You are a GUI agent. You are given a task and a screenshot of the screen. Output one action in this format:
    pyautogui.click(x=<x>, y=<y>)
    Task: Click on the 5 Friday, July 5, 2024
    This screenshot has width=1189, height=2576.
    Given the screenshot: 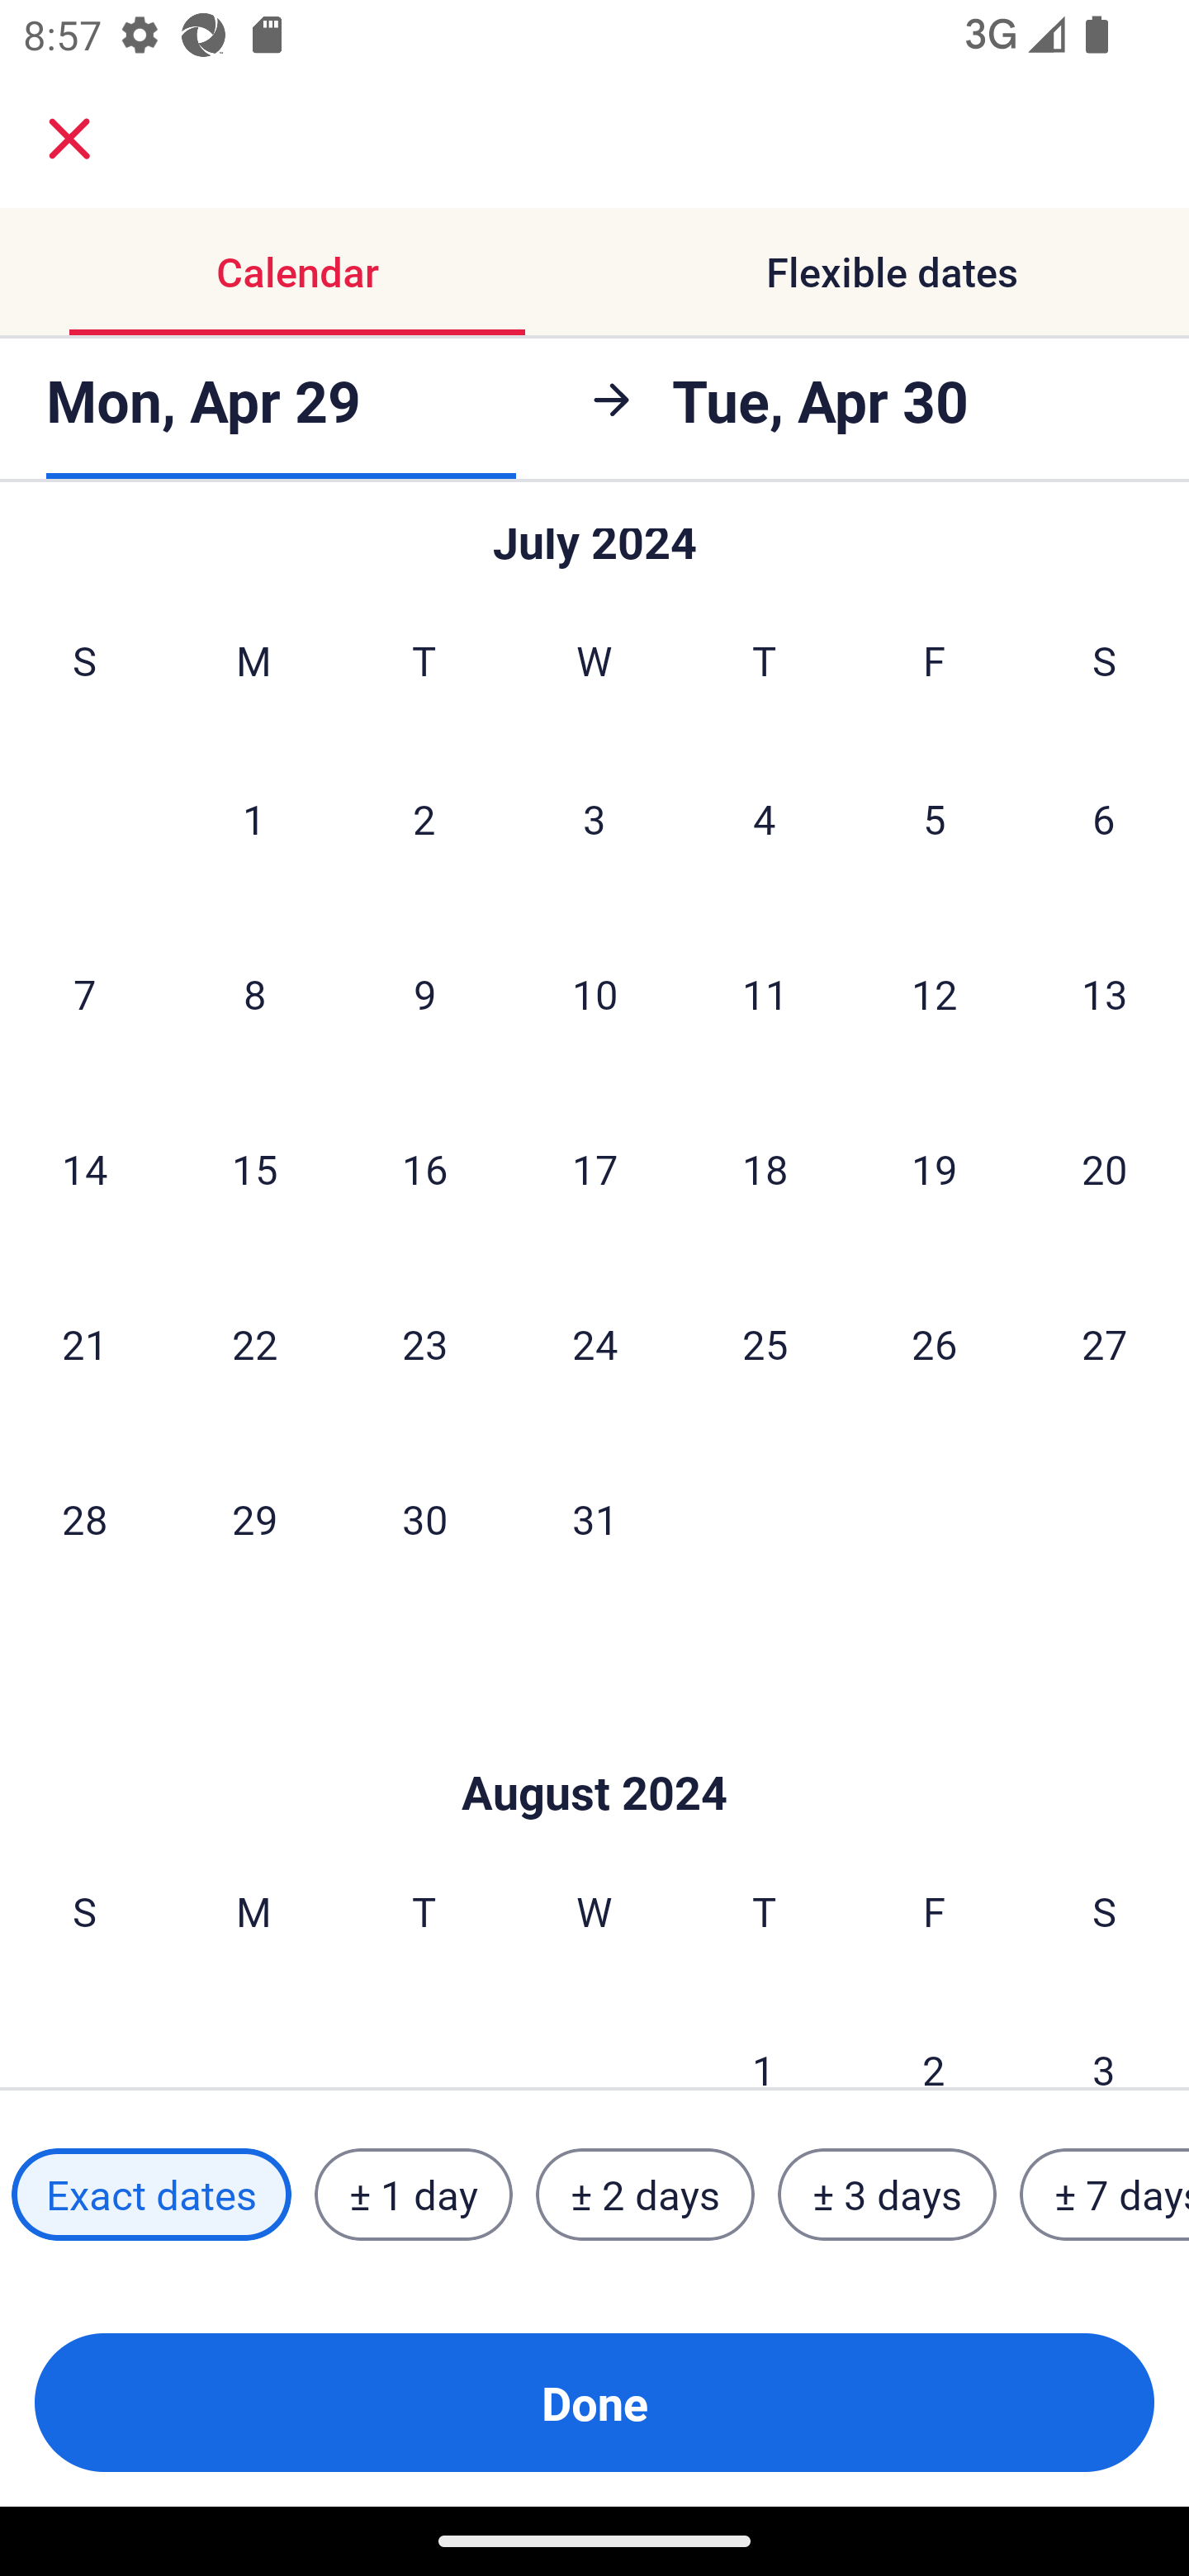 What is the action you would take?
    pyautogui.click(x=935, y=819)
    